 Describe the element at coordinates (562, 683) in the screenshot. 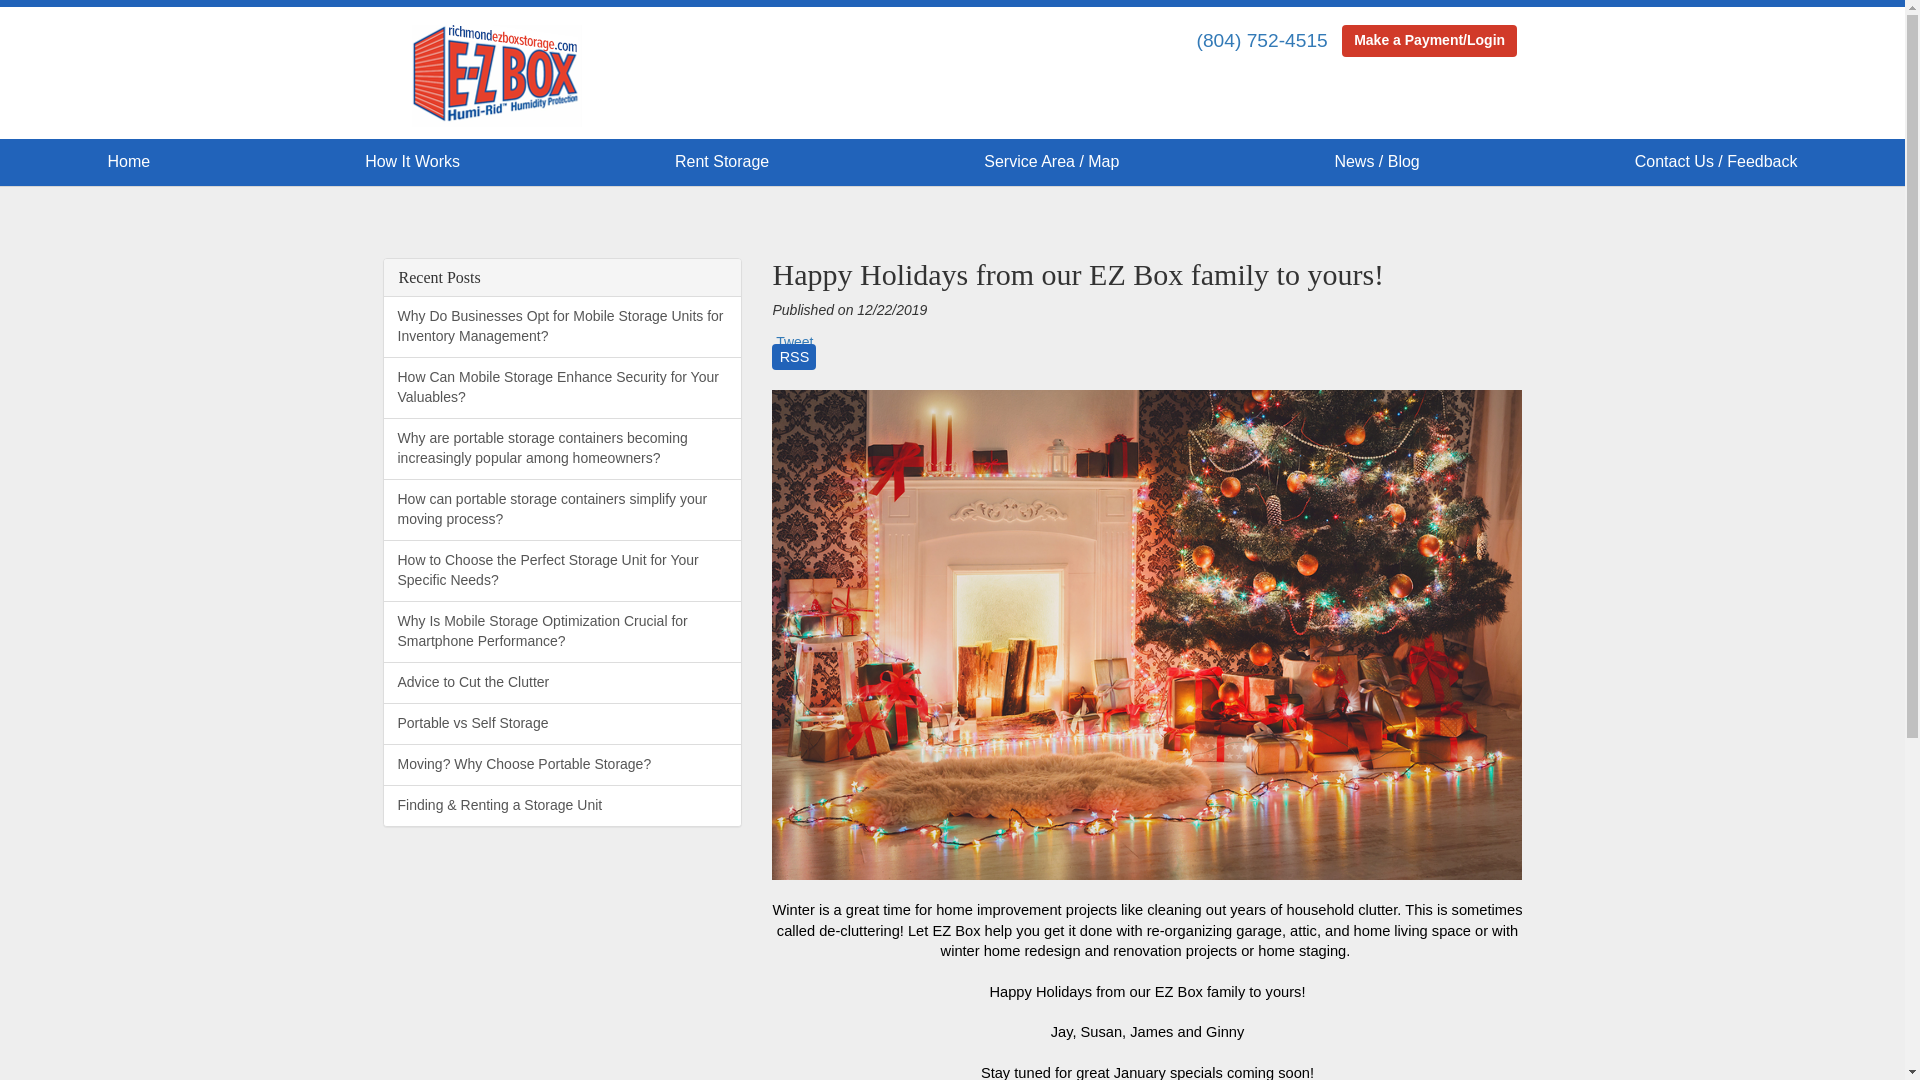

I see `Advice to Cut the Clutter` at that location.